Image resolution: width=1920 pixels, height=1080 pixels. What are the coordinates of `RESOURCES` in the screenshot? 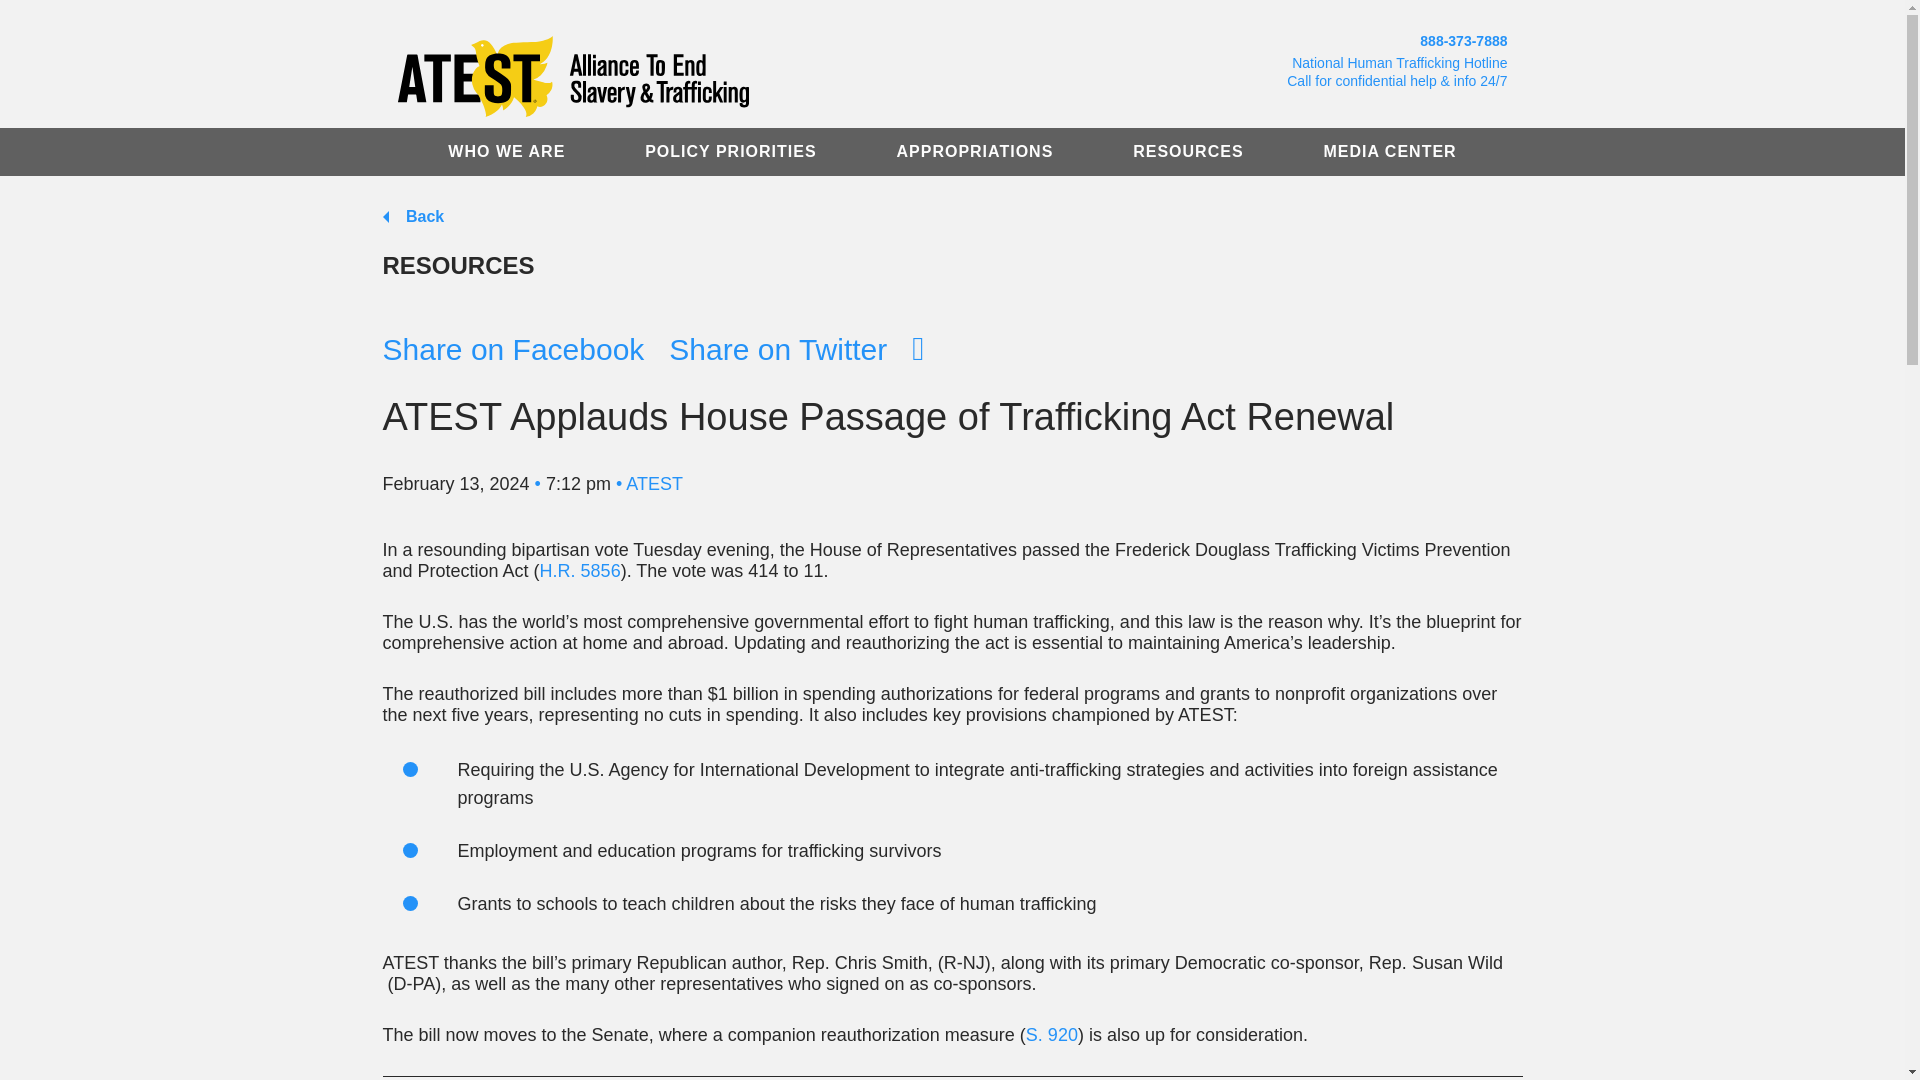 It's located at (1187, 152).